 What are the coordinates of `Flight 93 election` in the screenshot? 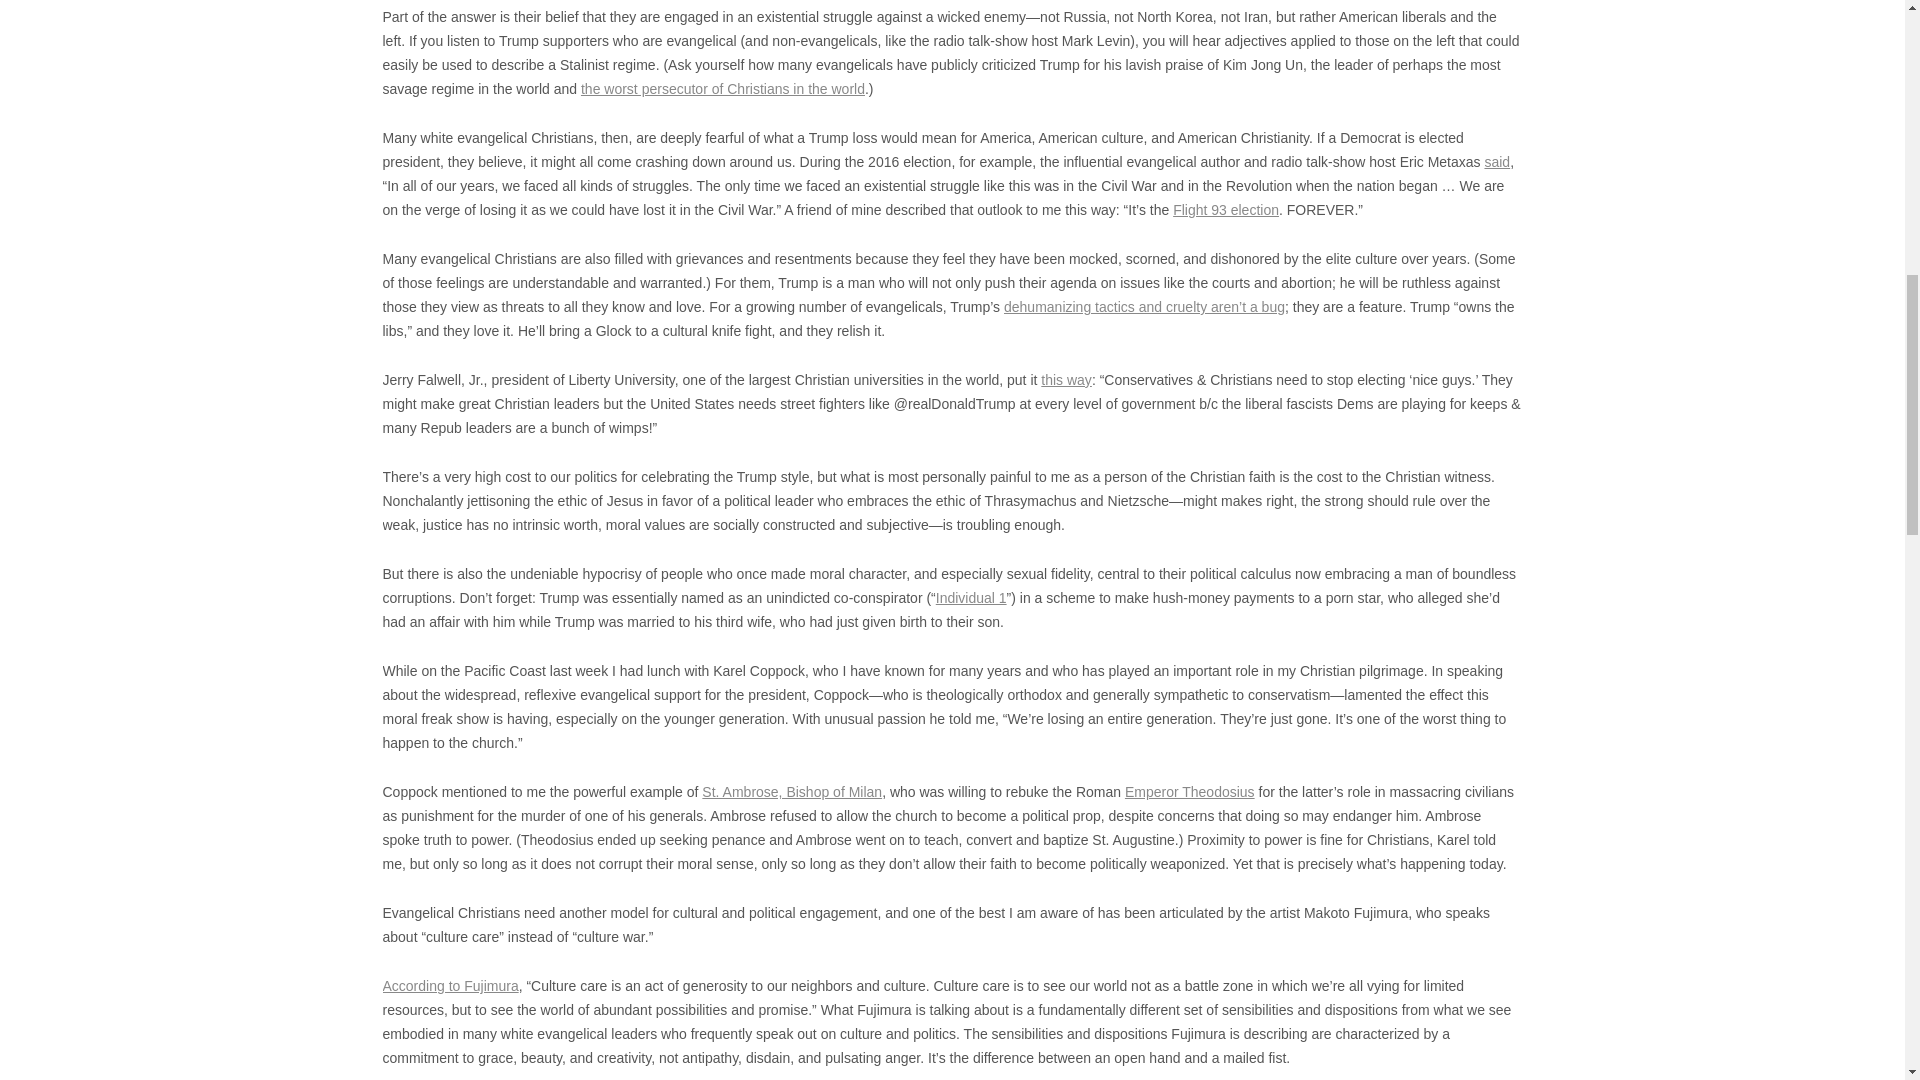 It's located at (1226, 210).